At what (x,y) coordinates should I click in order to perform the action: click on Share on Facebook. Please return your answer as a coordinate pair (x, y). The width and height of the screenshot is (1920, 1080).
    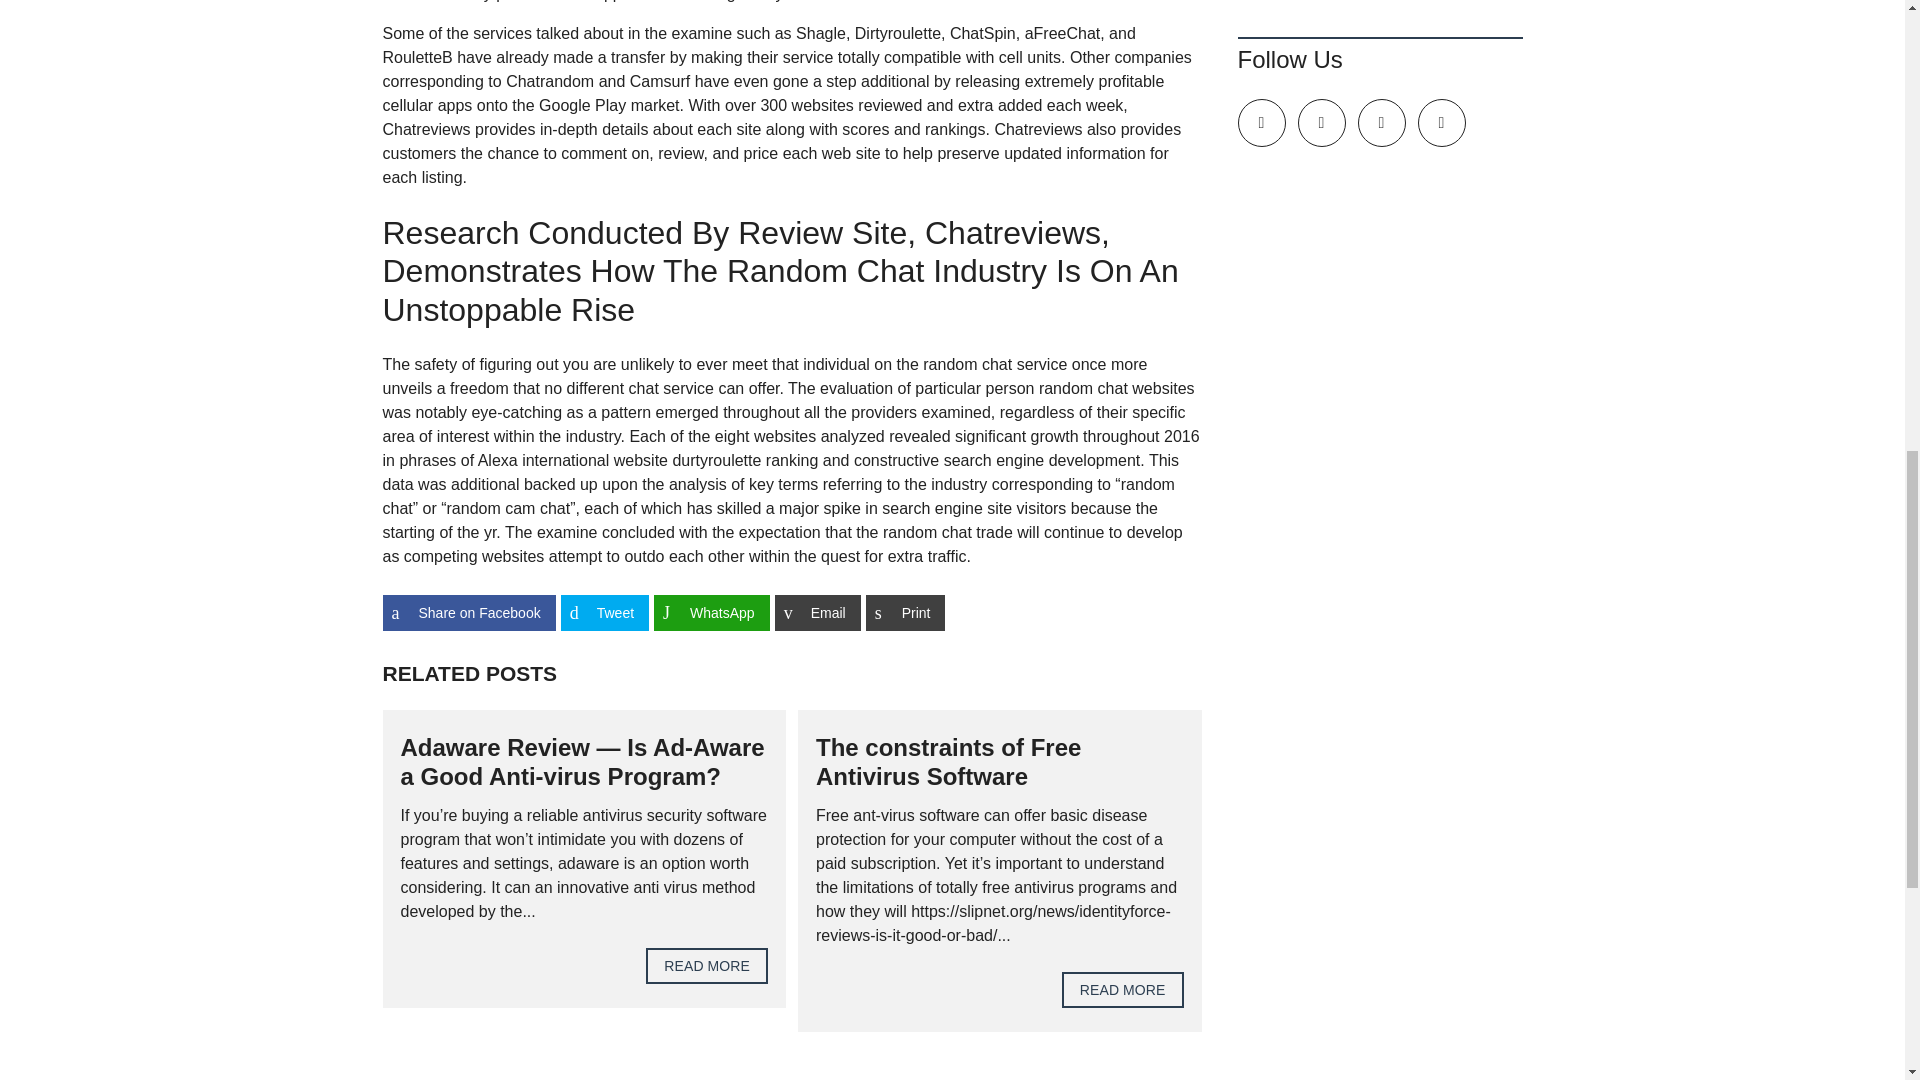
    Looking at the image, I should click on (468, 612).